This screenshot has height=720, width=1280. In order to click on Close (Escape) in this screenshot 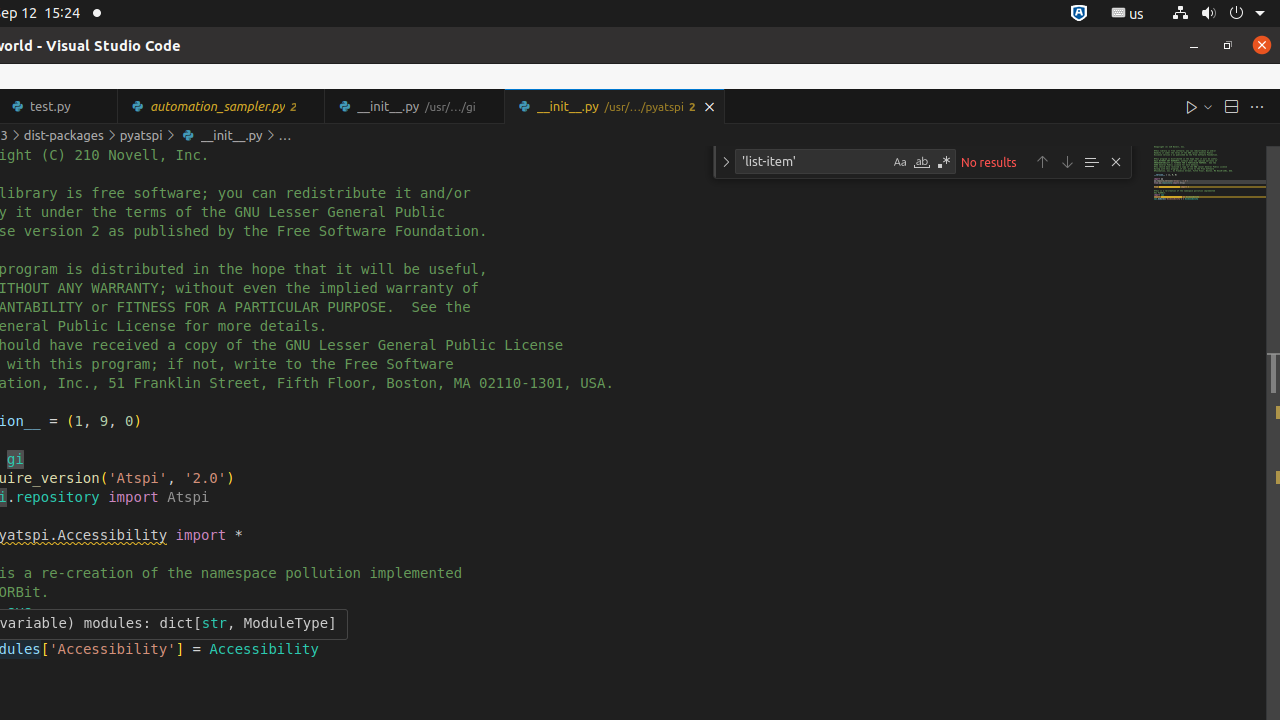, I will do `click(1116, 162)`.